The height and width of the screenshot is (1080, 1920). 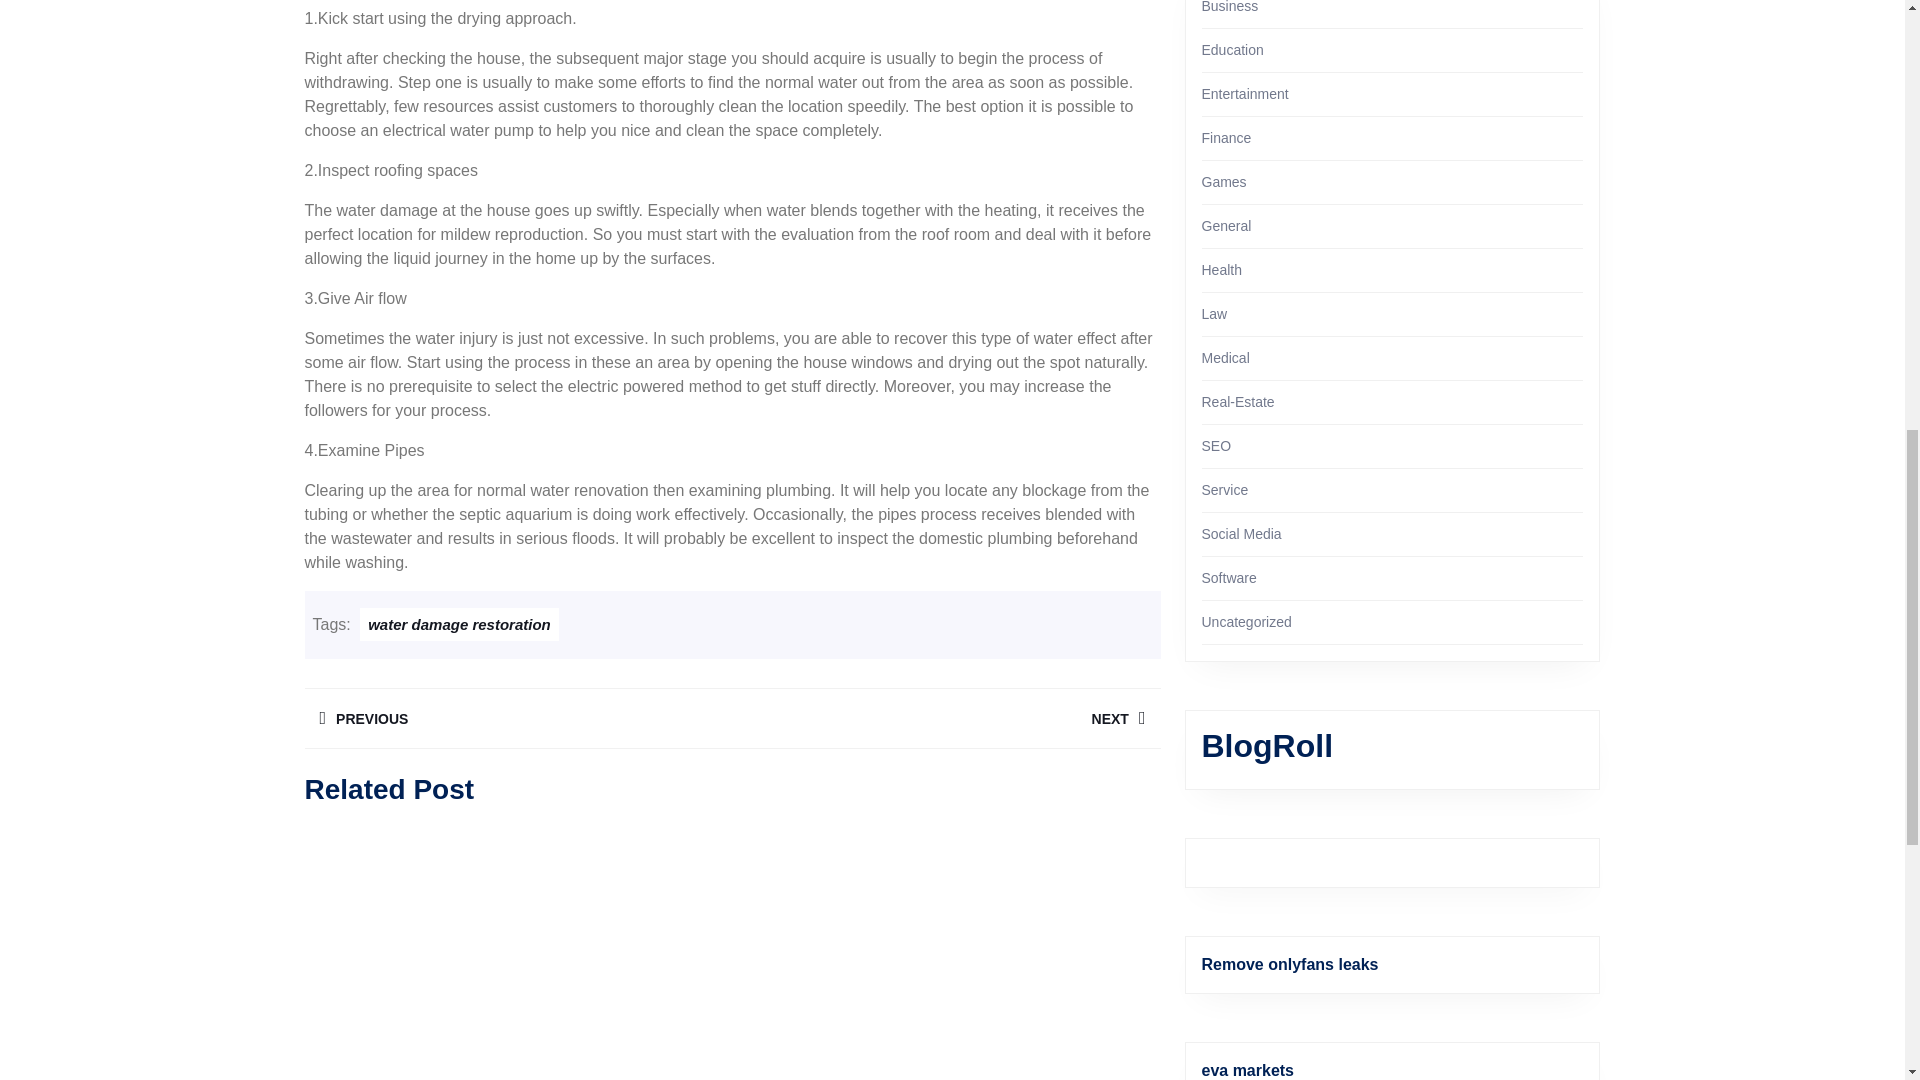 I want to click on Games, so click(x=1224, y=182).